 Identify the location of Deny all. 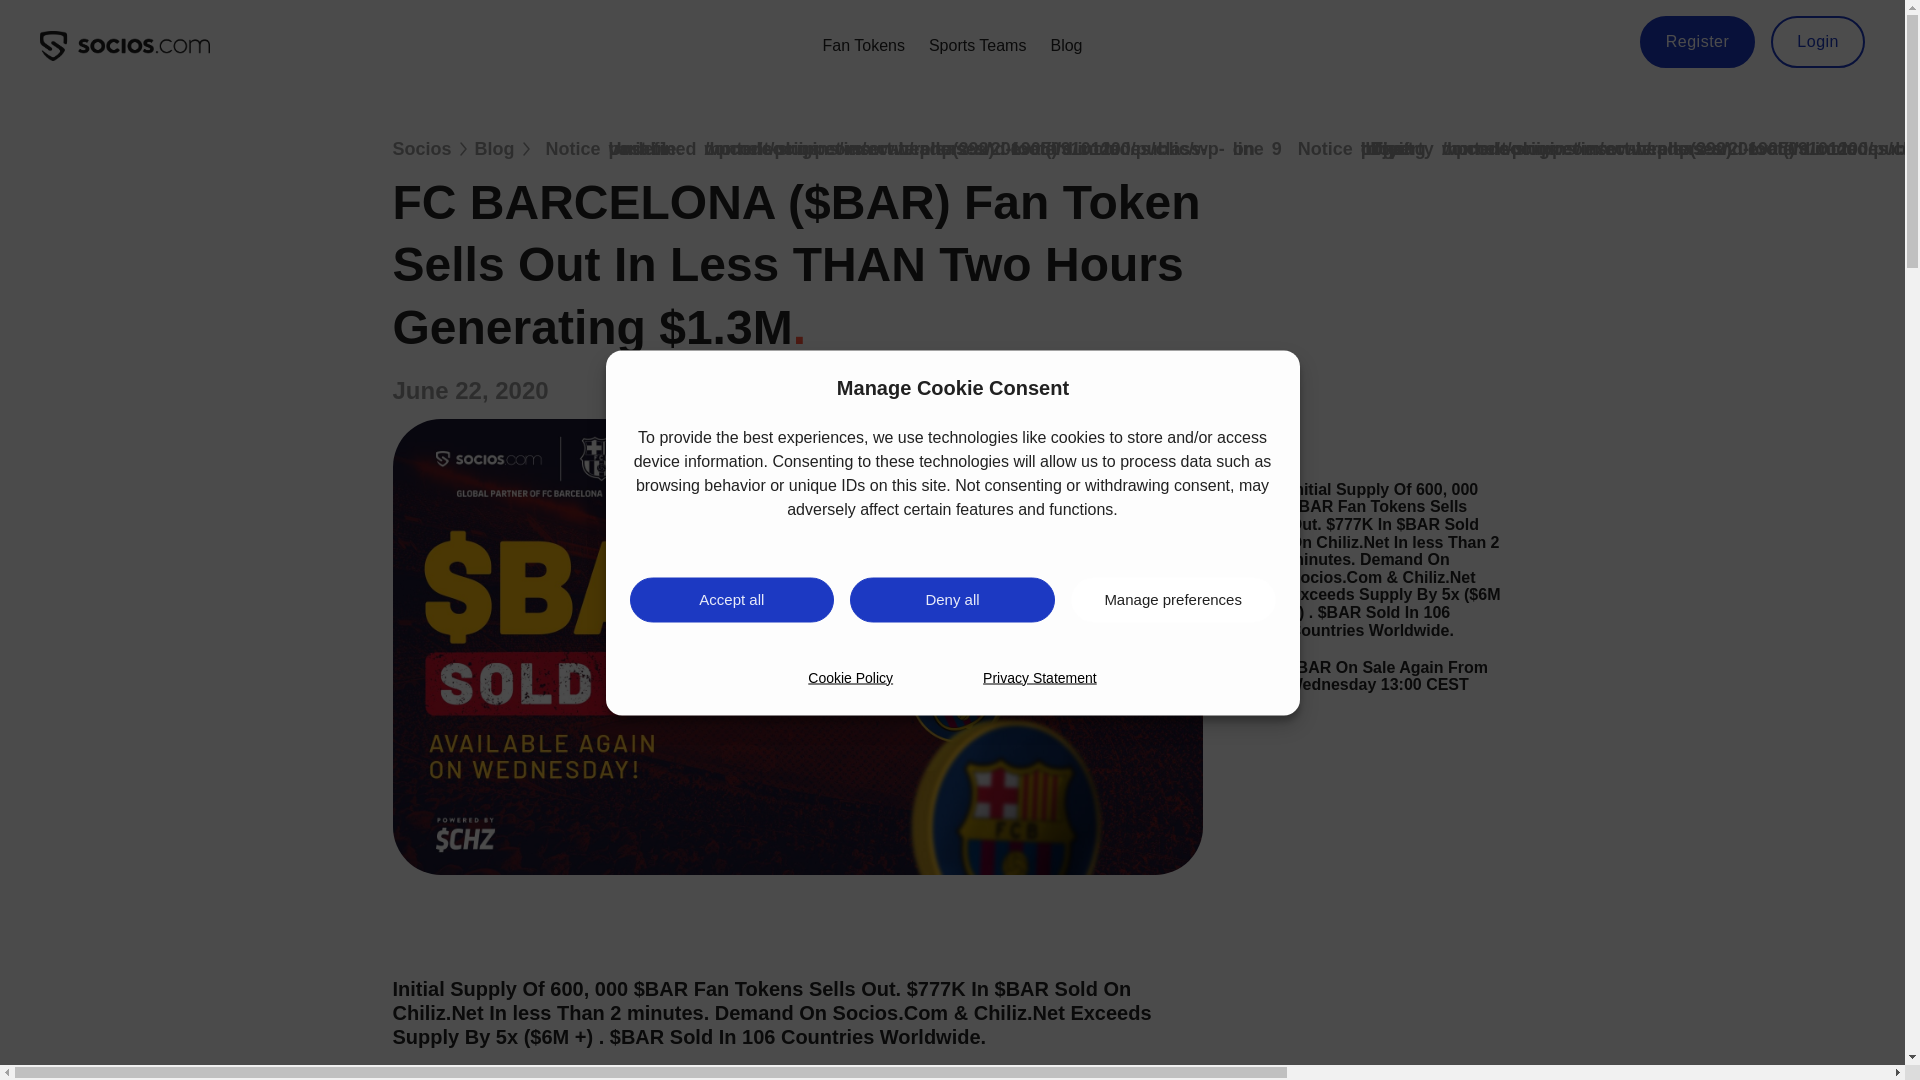
(952, 599).